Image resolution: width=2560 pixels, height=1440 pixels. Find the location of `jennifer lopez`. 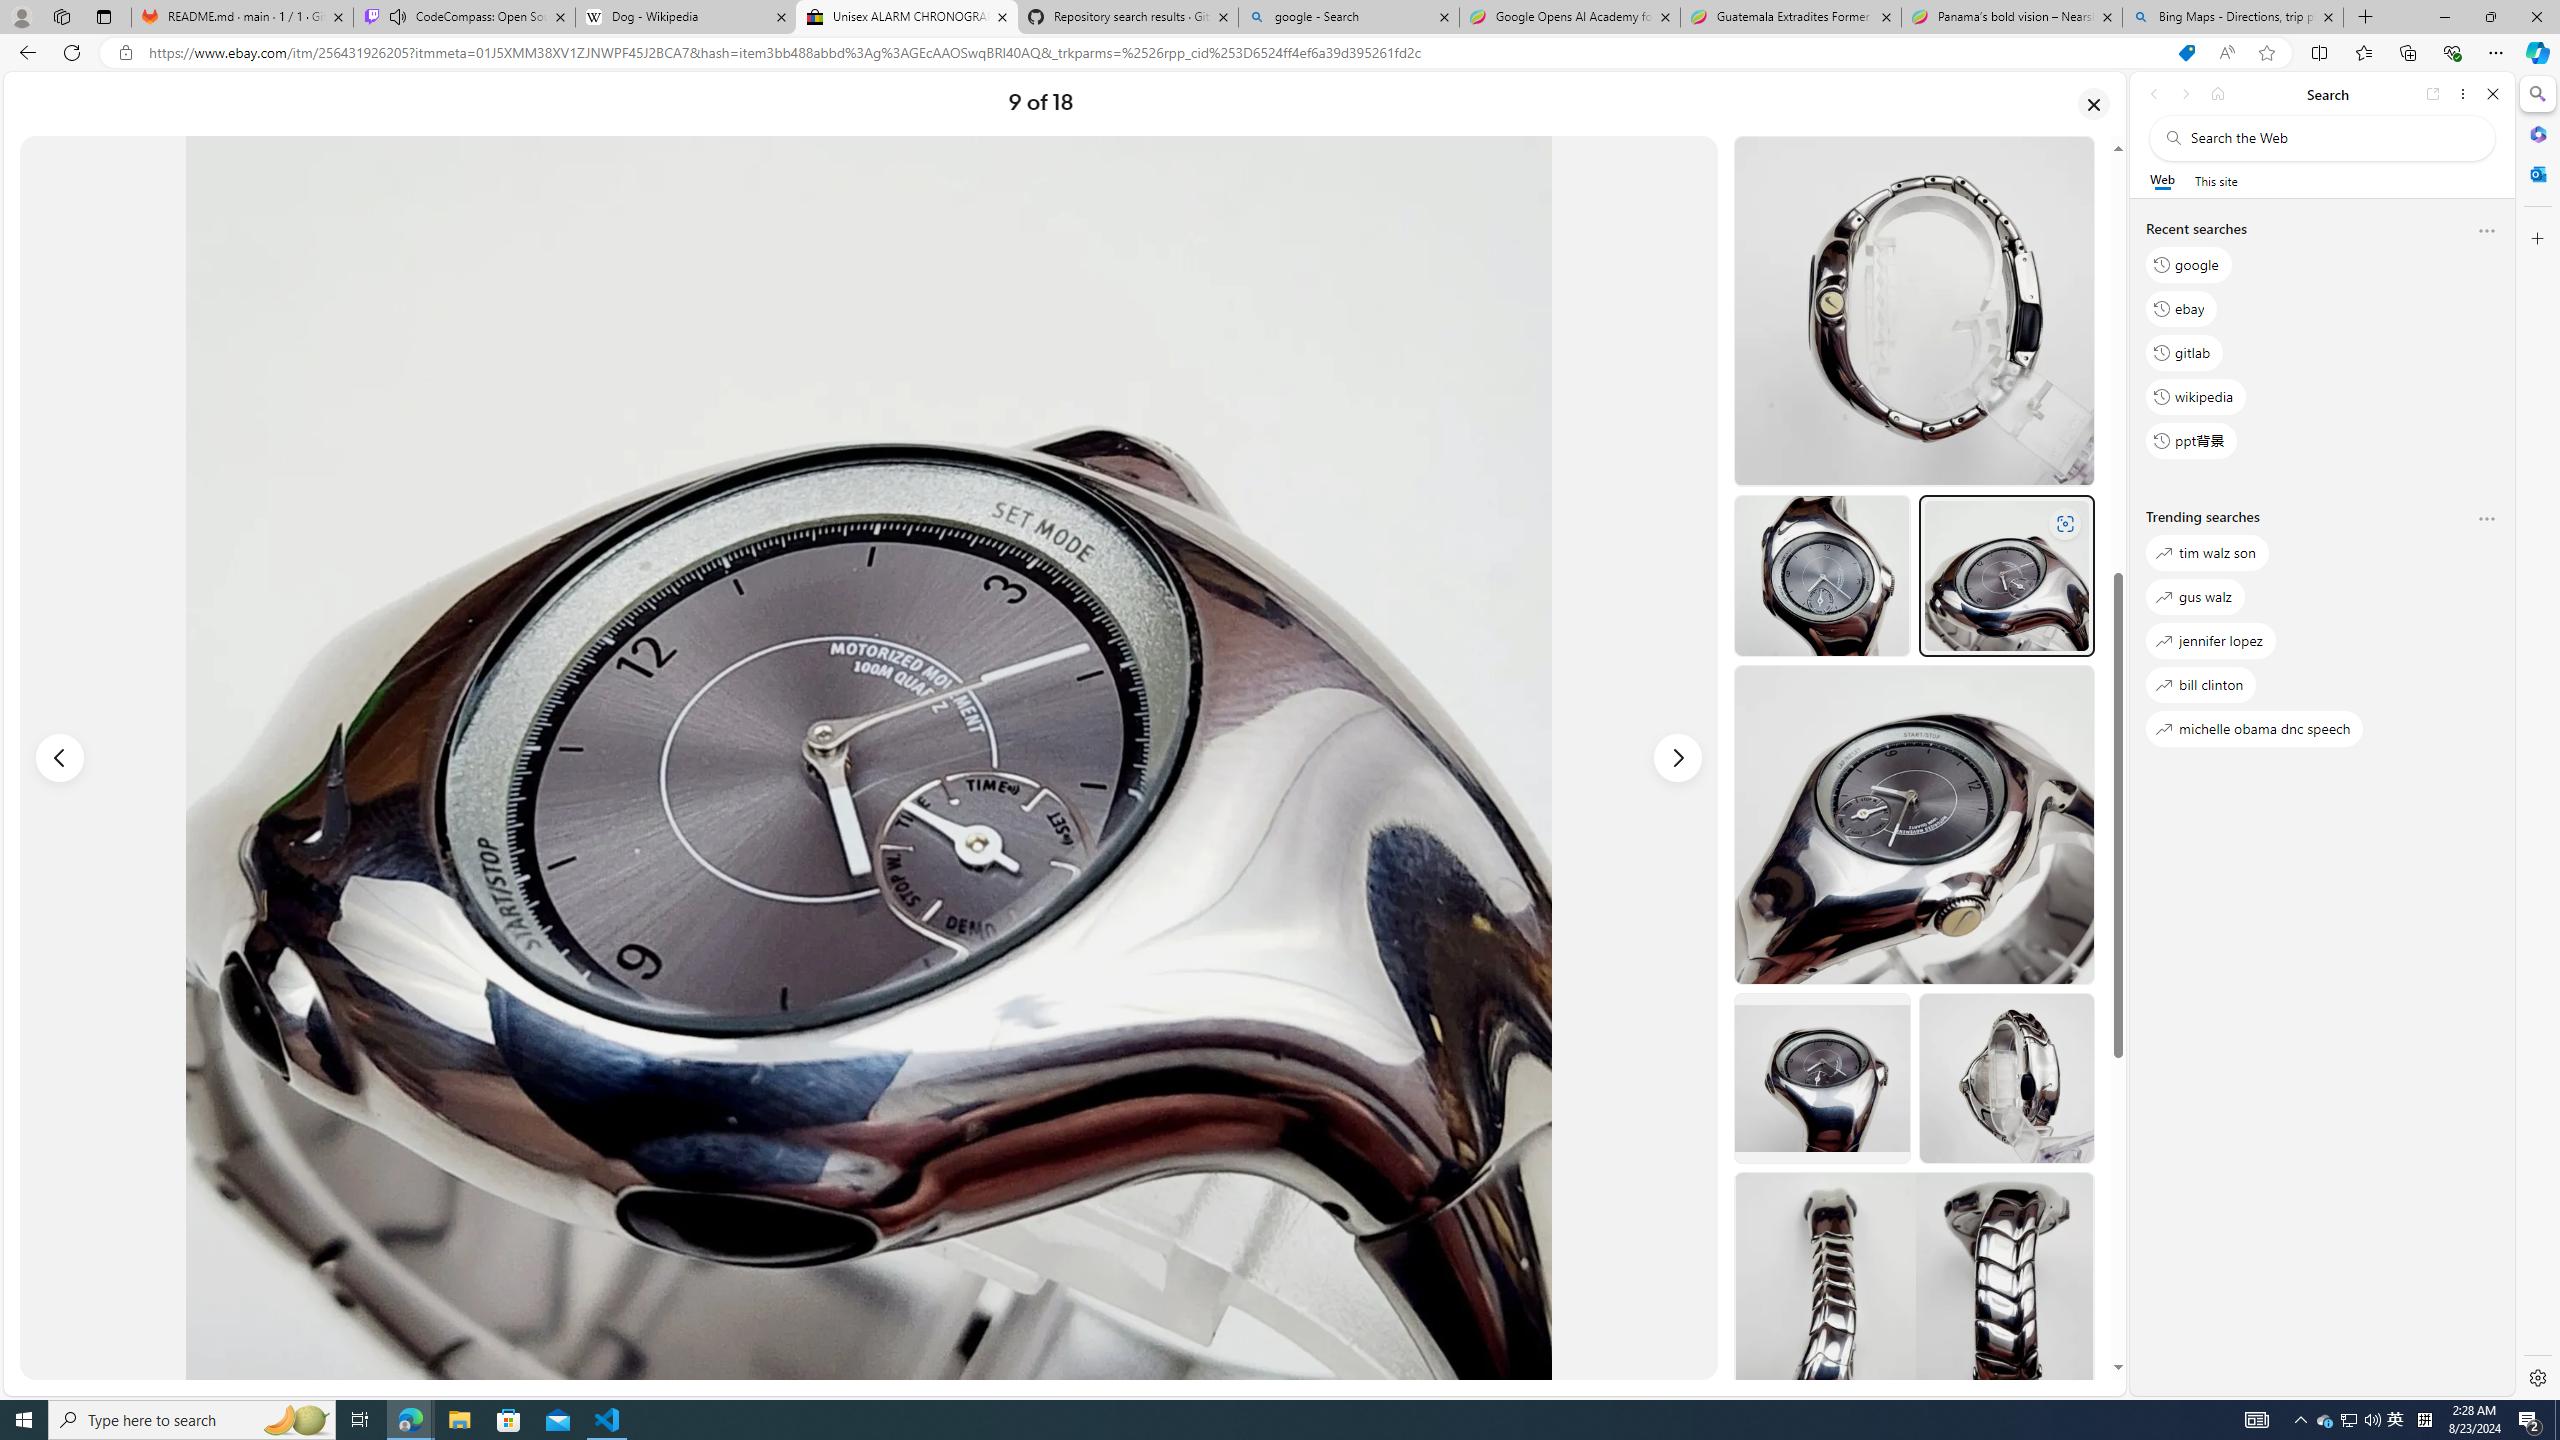

jennifer lopez is located at coordinates (2210, 641).